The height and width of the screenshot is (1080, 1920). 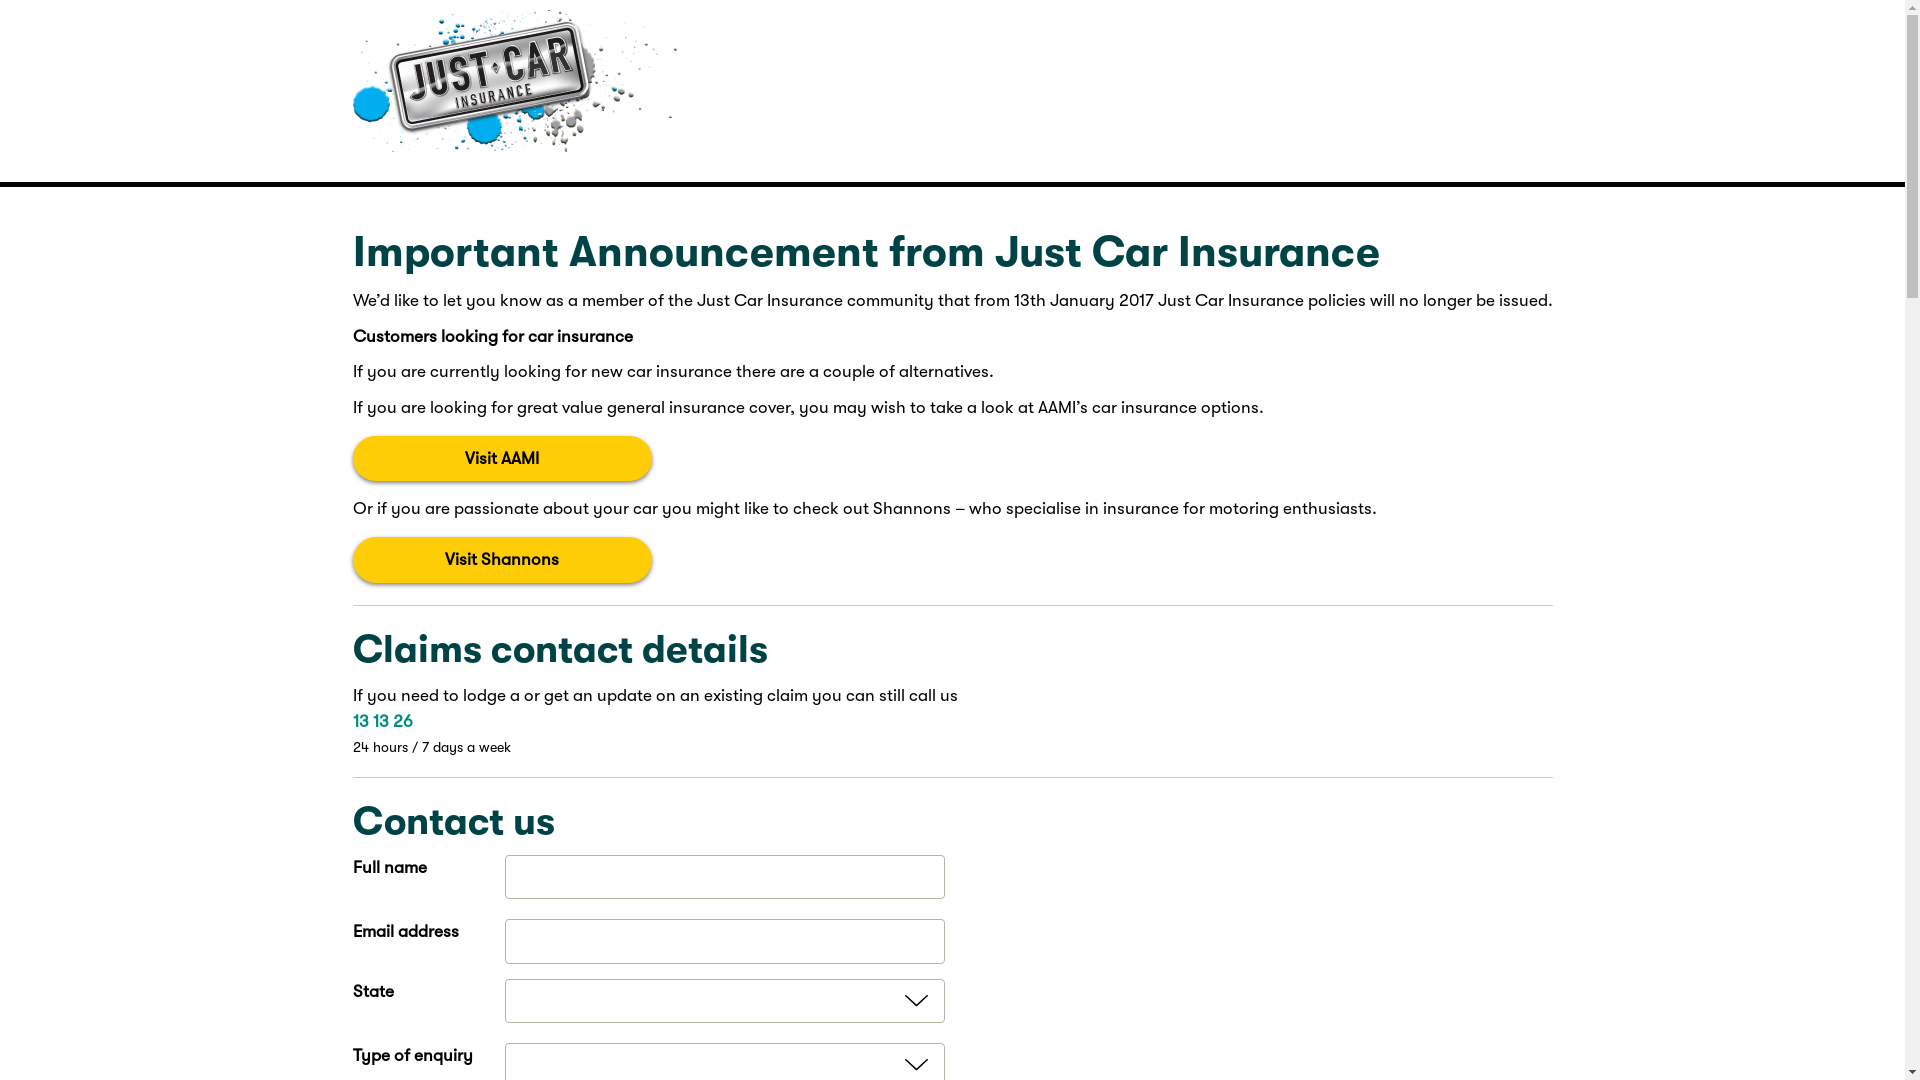 What do you see at coordinates (502, 560) in the screenshot?
I see `Visit Shannons` at bounding box center [502, 560].